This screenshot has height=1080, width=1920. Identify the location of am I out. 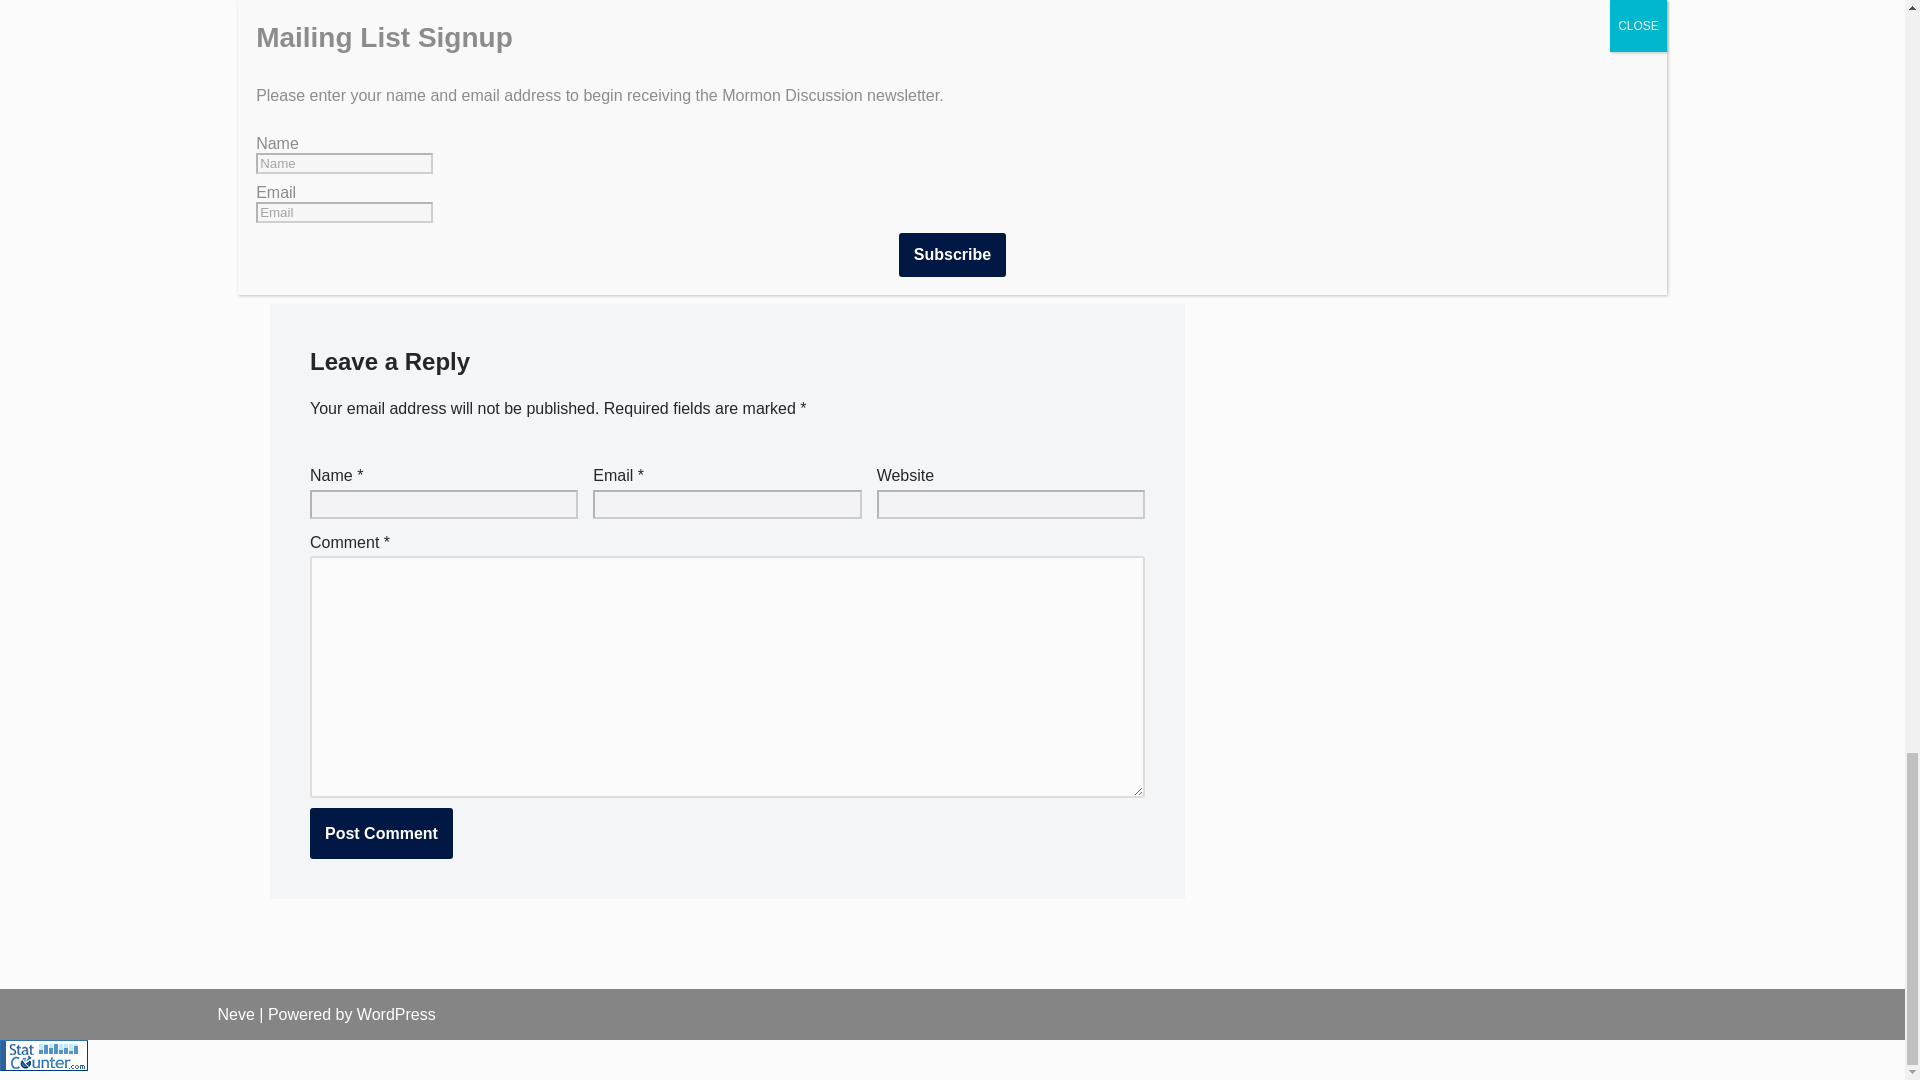
(354, 218).